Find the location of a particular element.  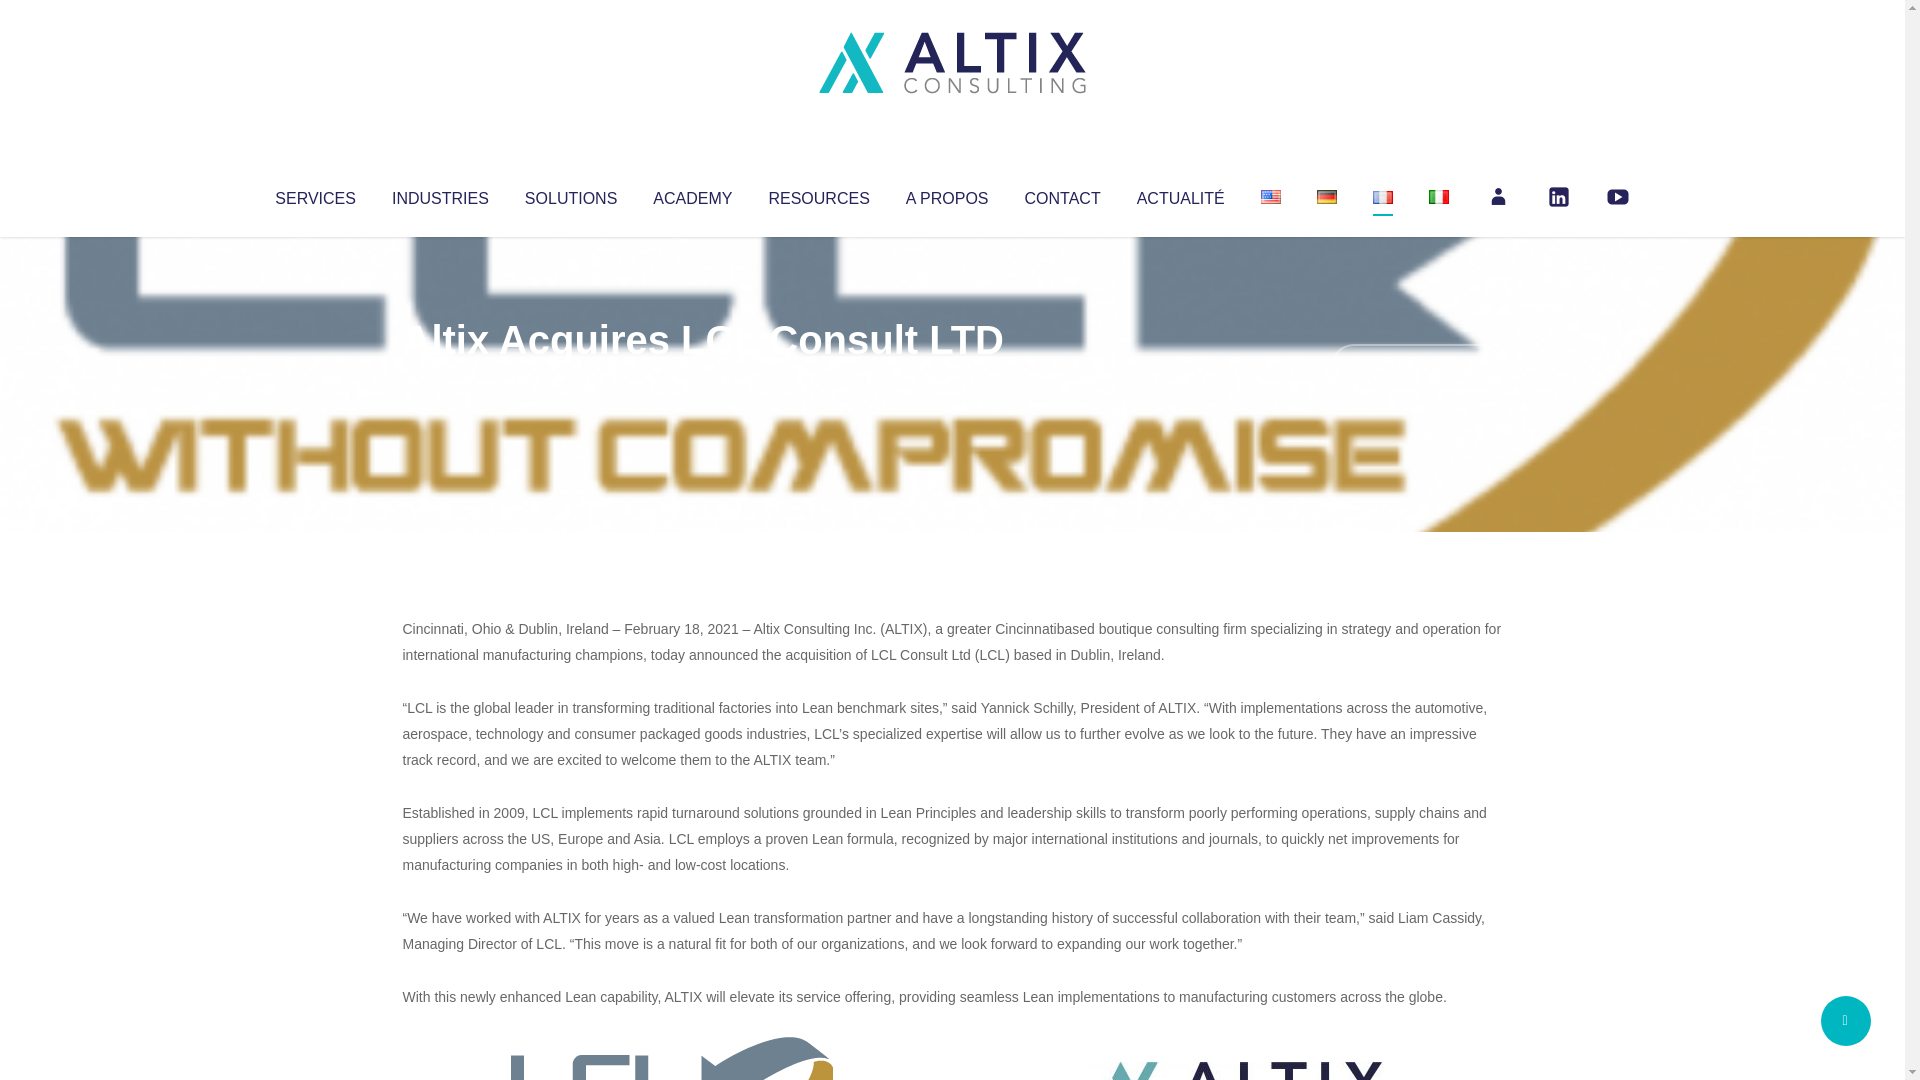

A PROPOS is located at coordinates (947, 194).